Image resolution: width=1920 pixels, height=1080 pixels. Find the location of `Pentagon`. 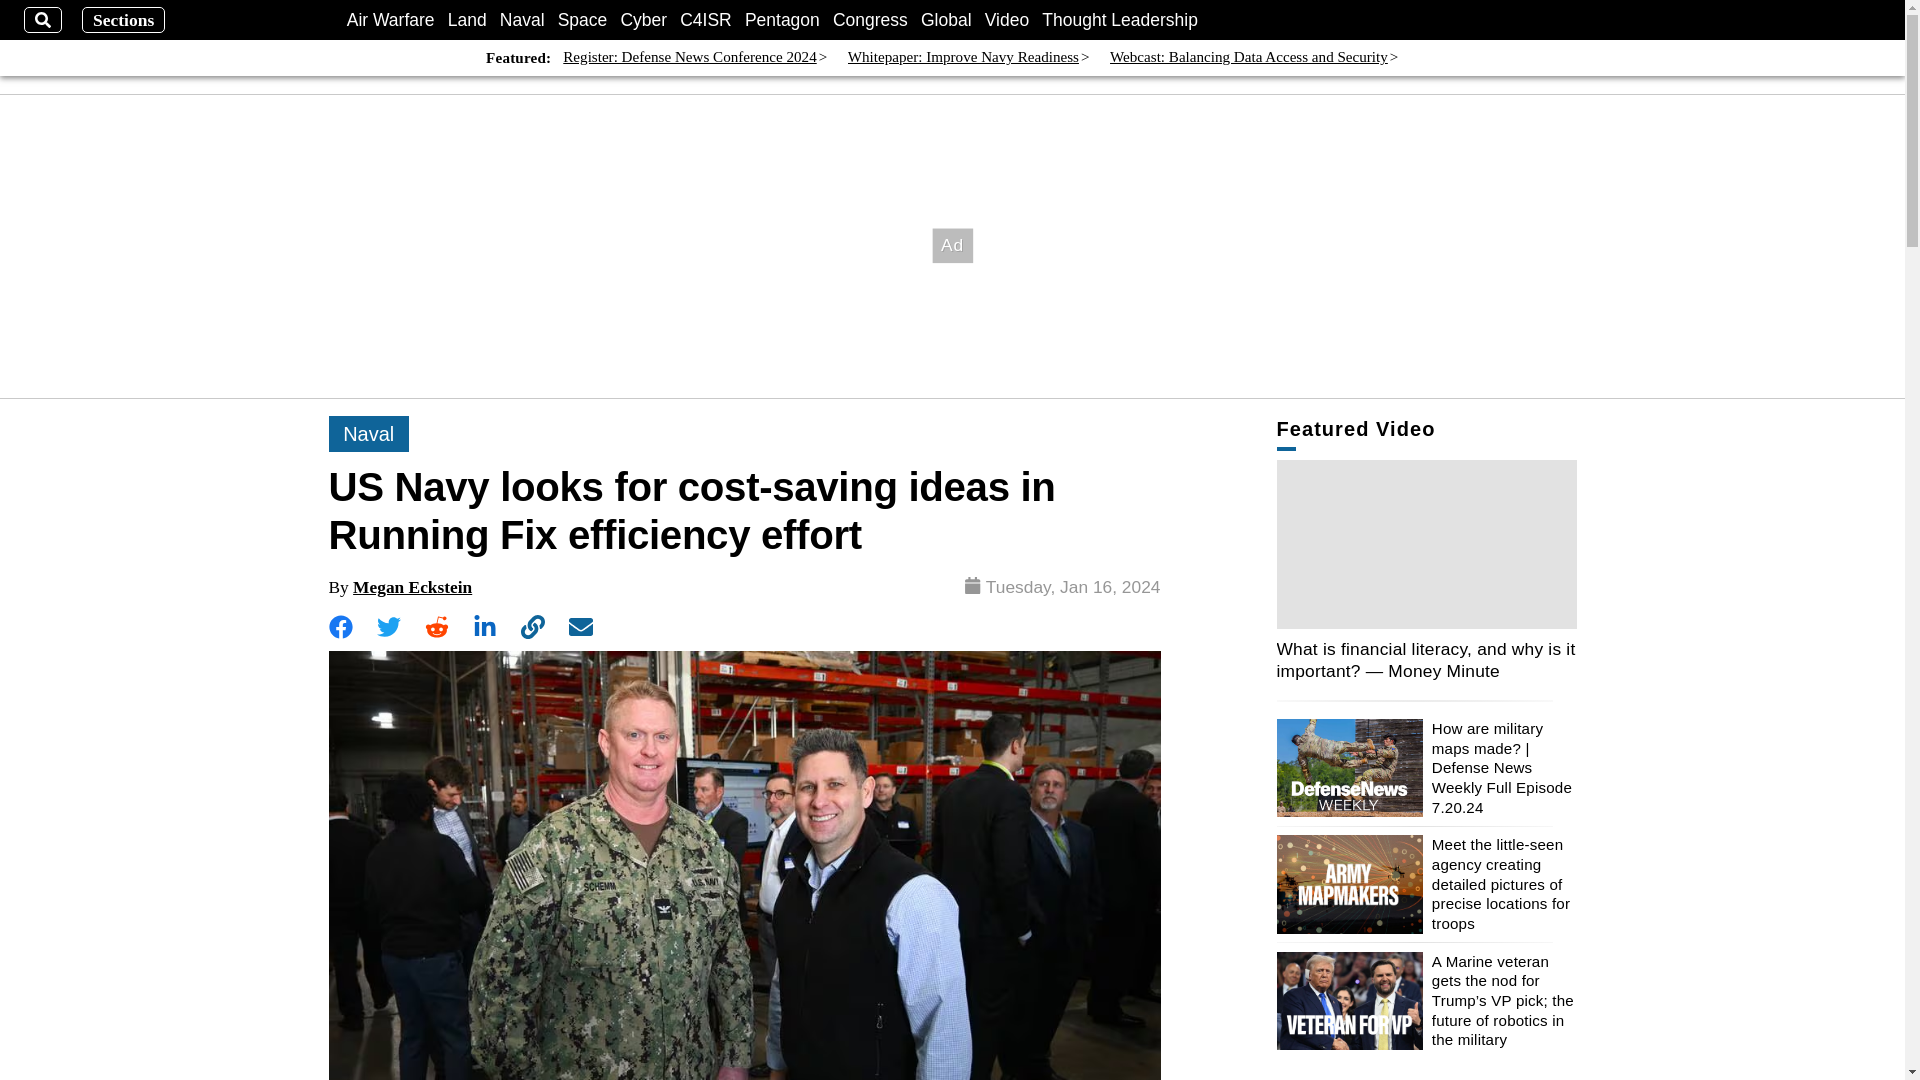

Pentagon is located at coordinates (782, 20).